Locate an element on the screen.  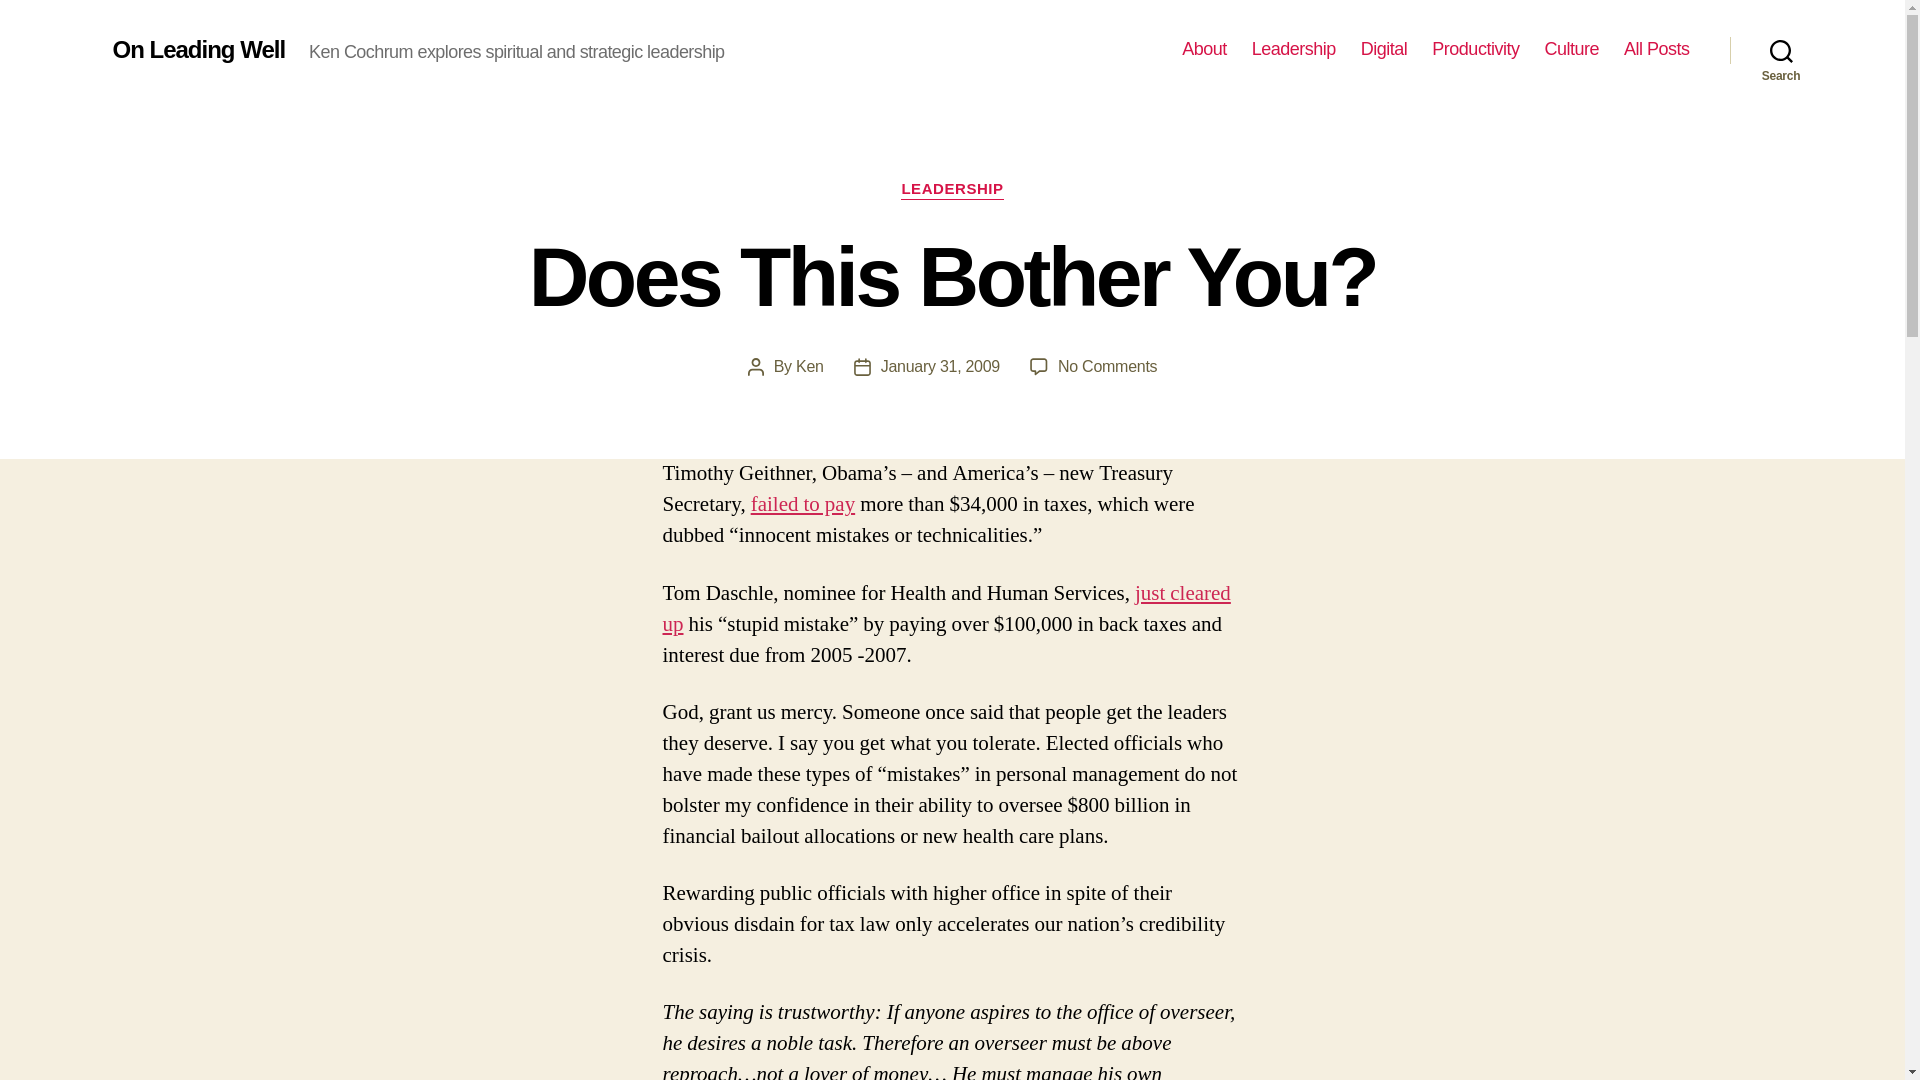
Culture is located at coordinates (1107, 366).